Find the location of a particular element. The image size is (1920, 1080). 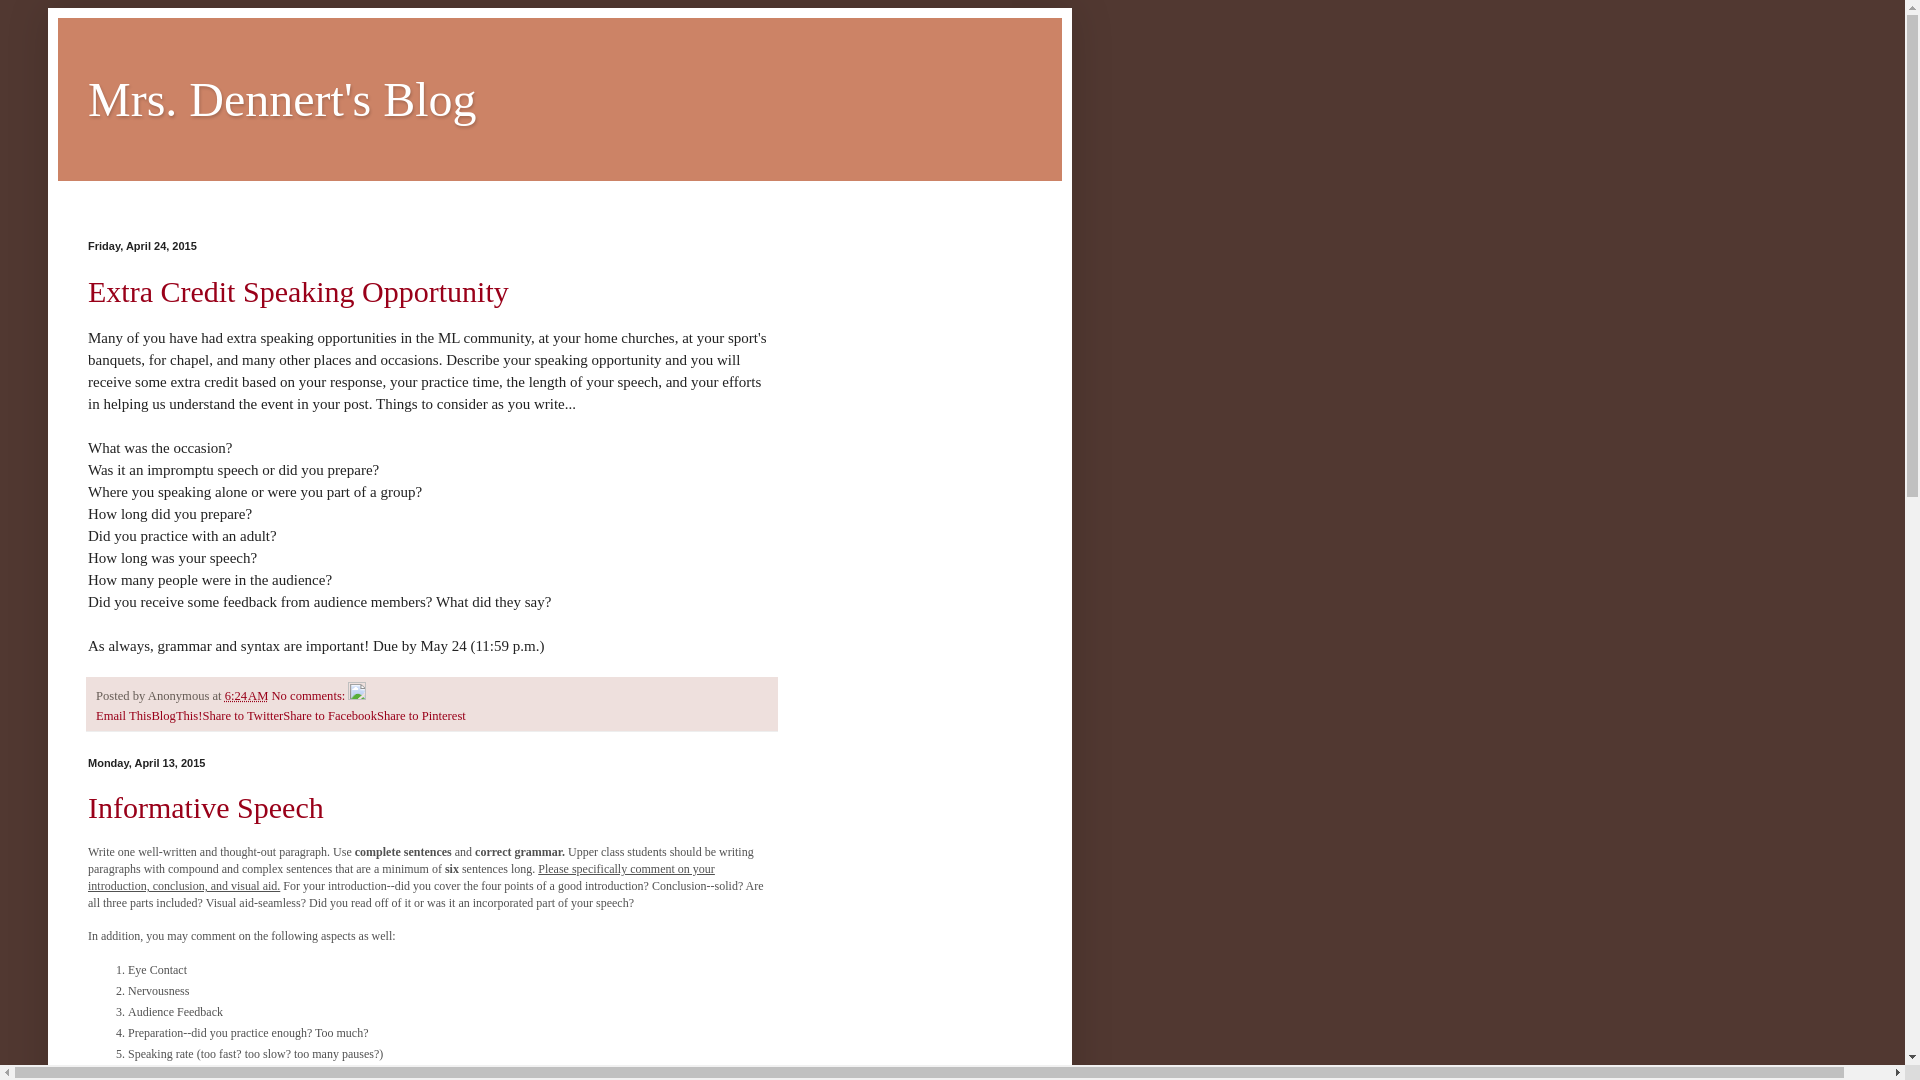

Edit Post is located at coordinates (356, 696).